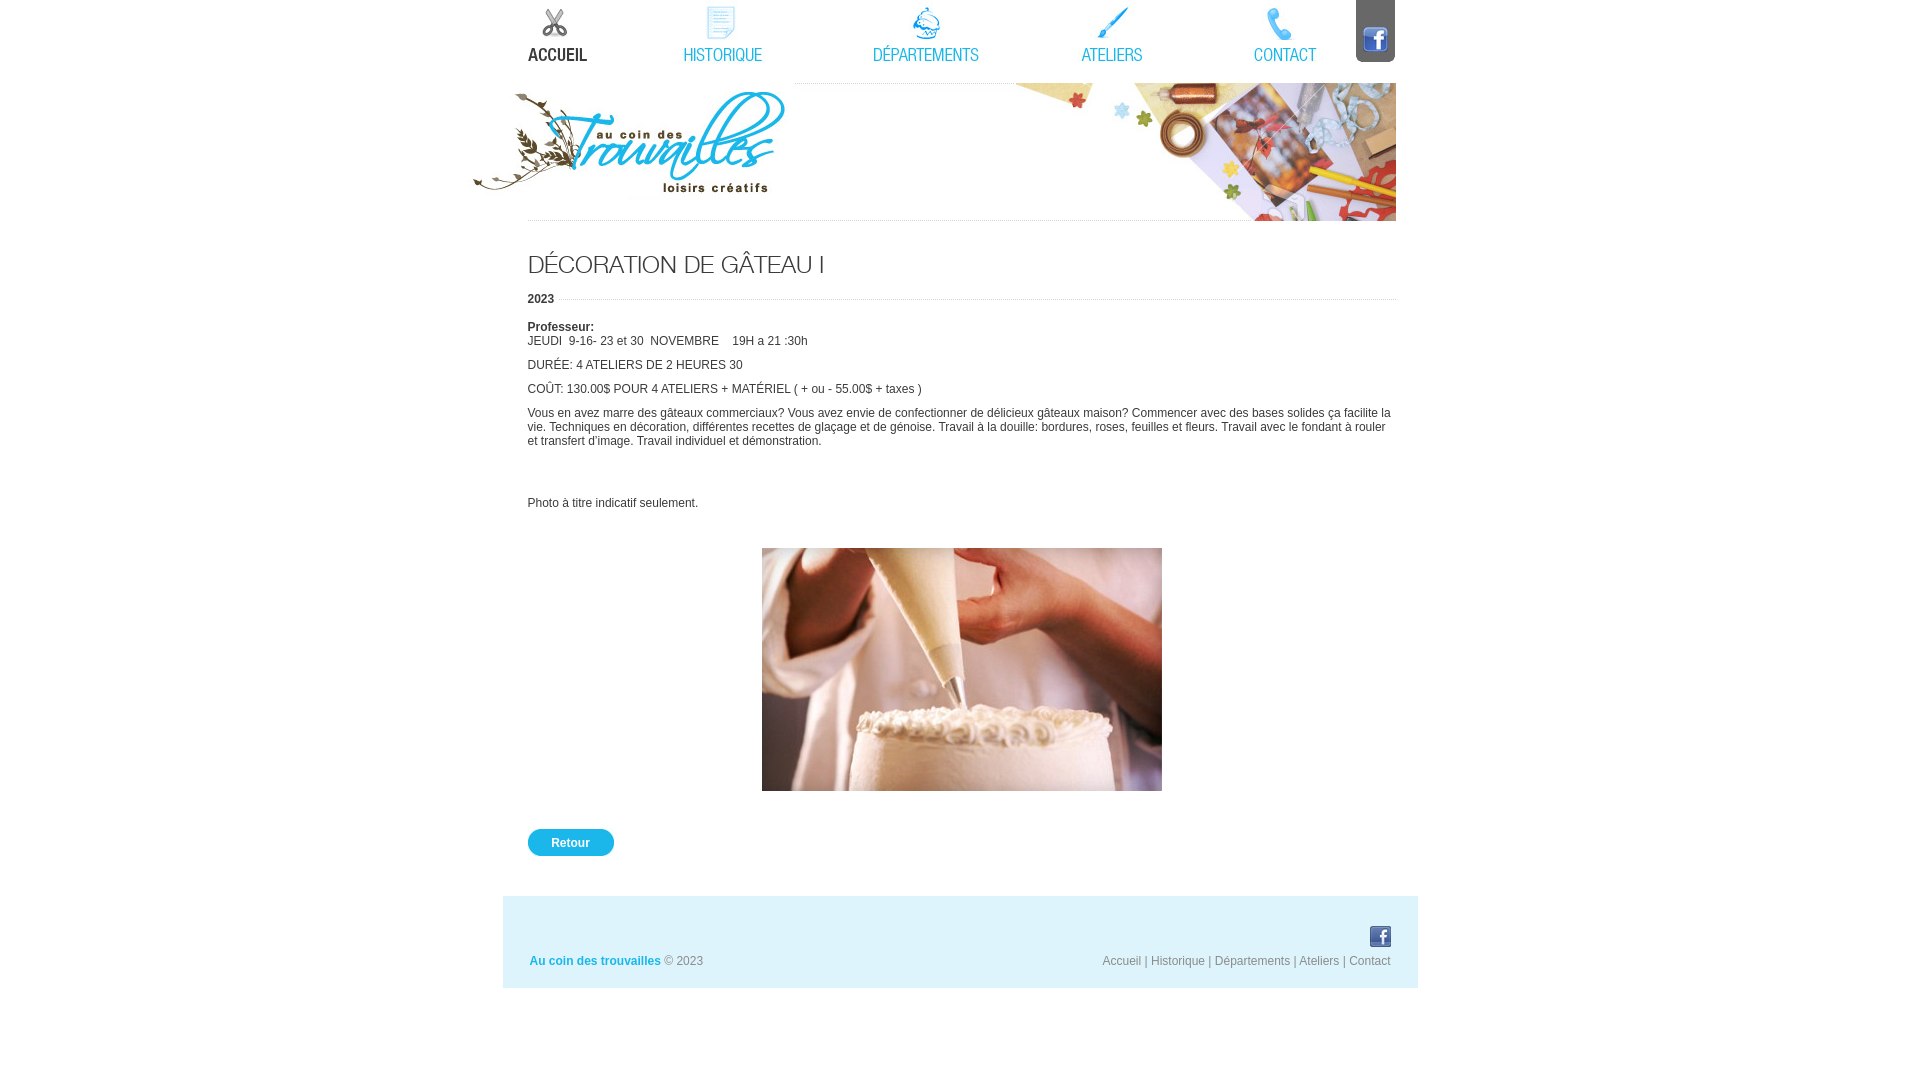  Describe the element at coordinates (1370, 961) in the screenshot. I see `Contact` at that location.